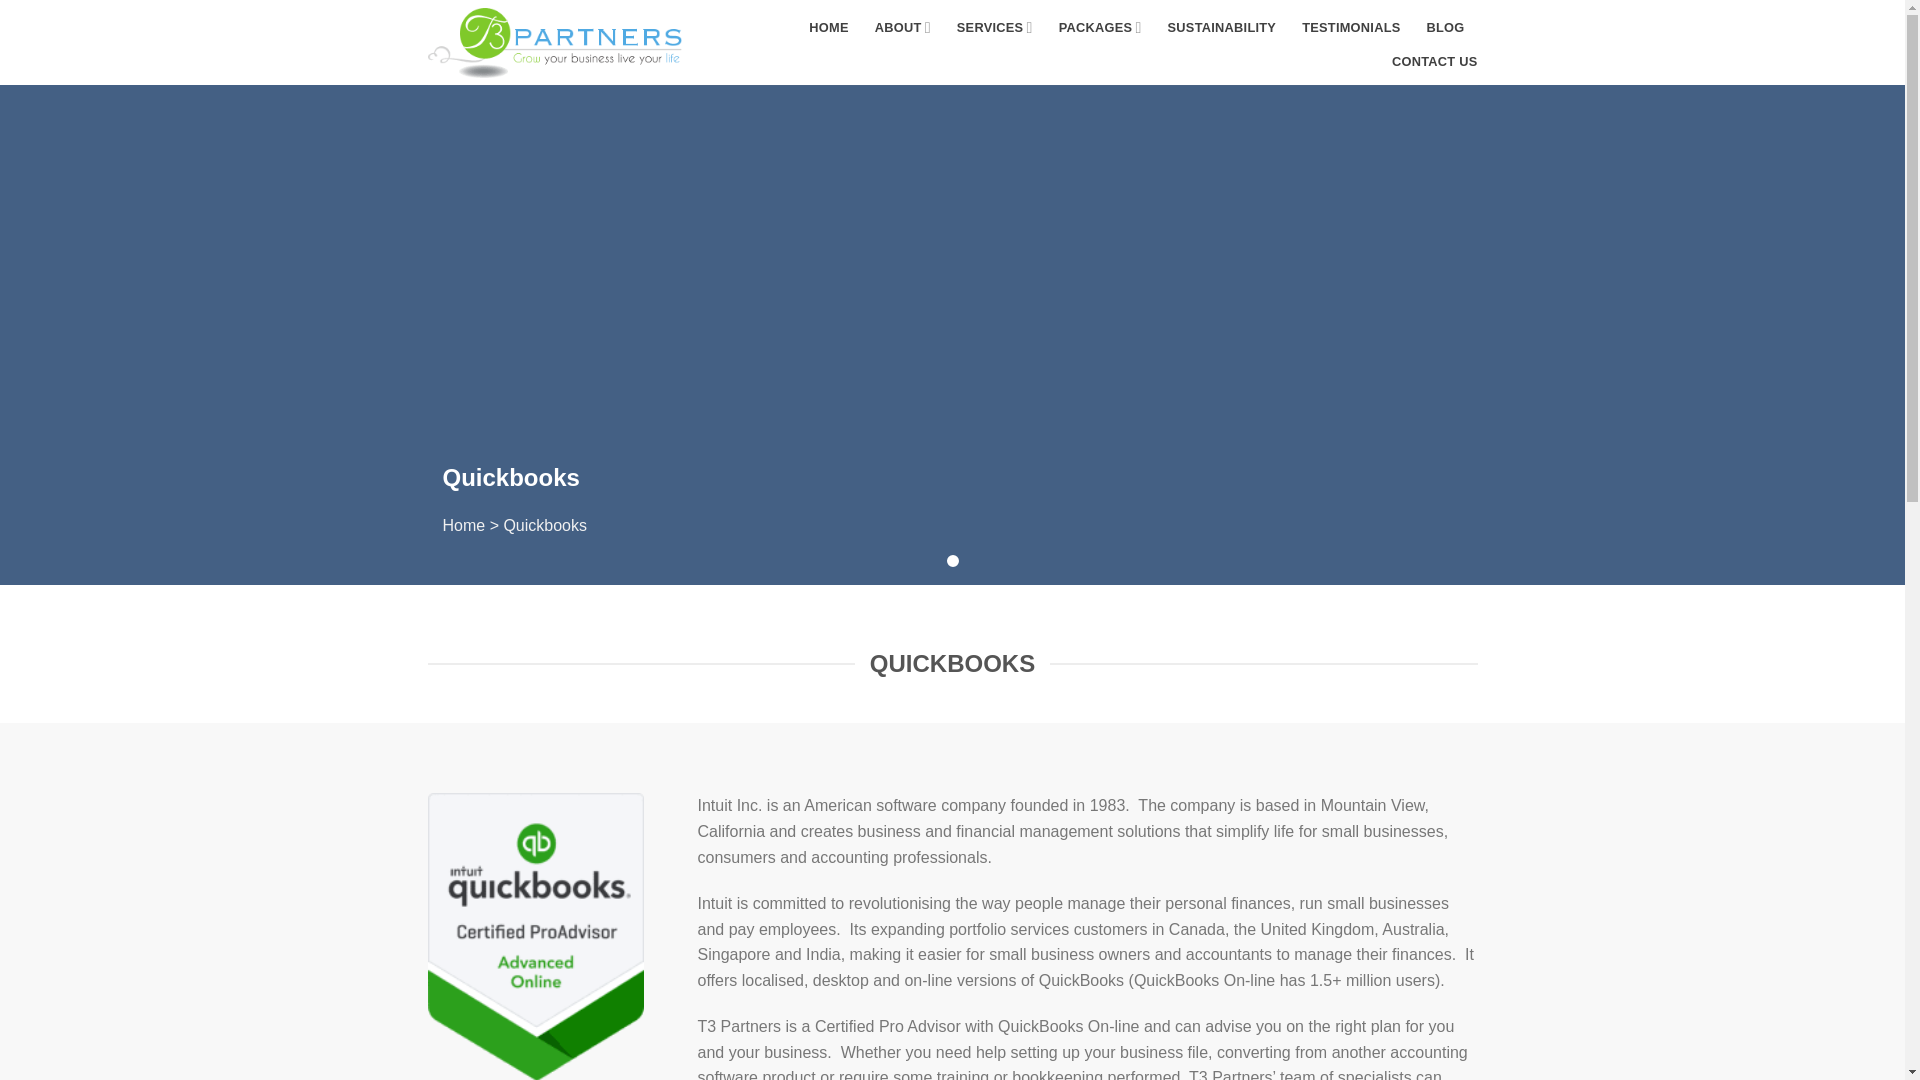 The width and height of the screenshot is (1920, 1080). I want to click on CONTACT US, so click(1435, 61).